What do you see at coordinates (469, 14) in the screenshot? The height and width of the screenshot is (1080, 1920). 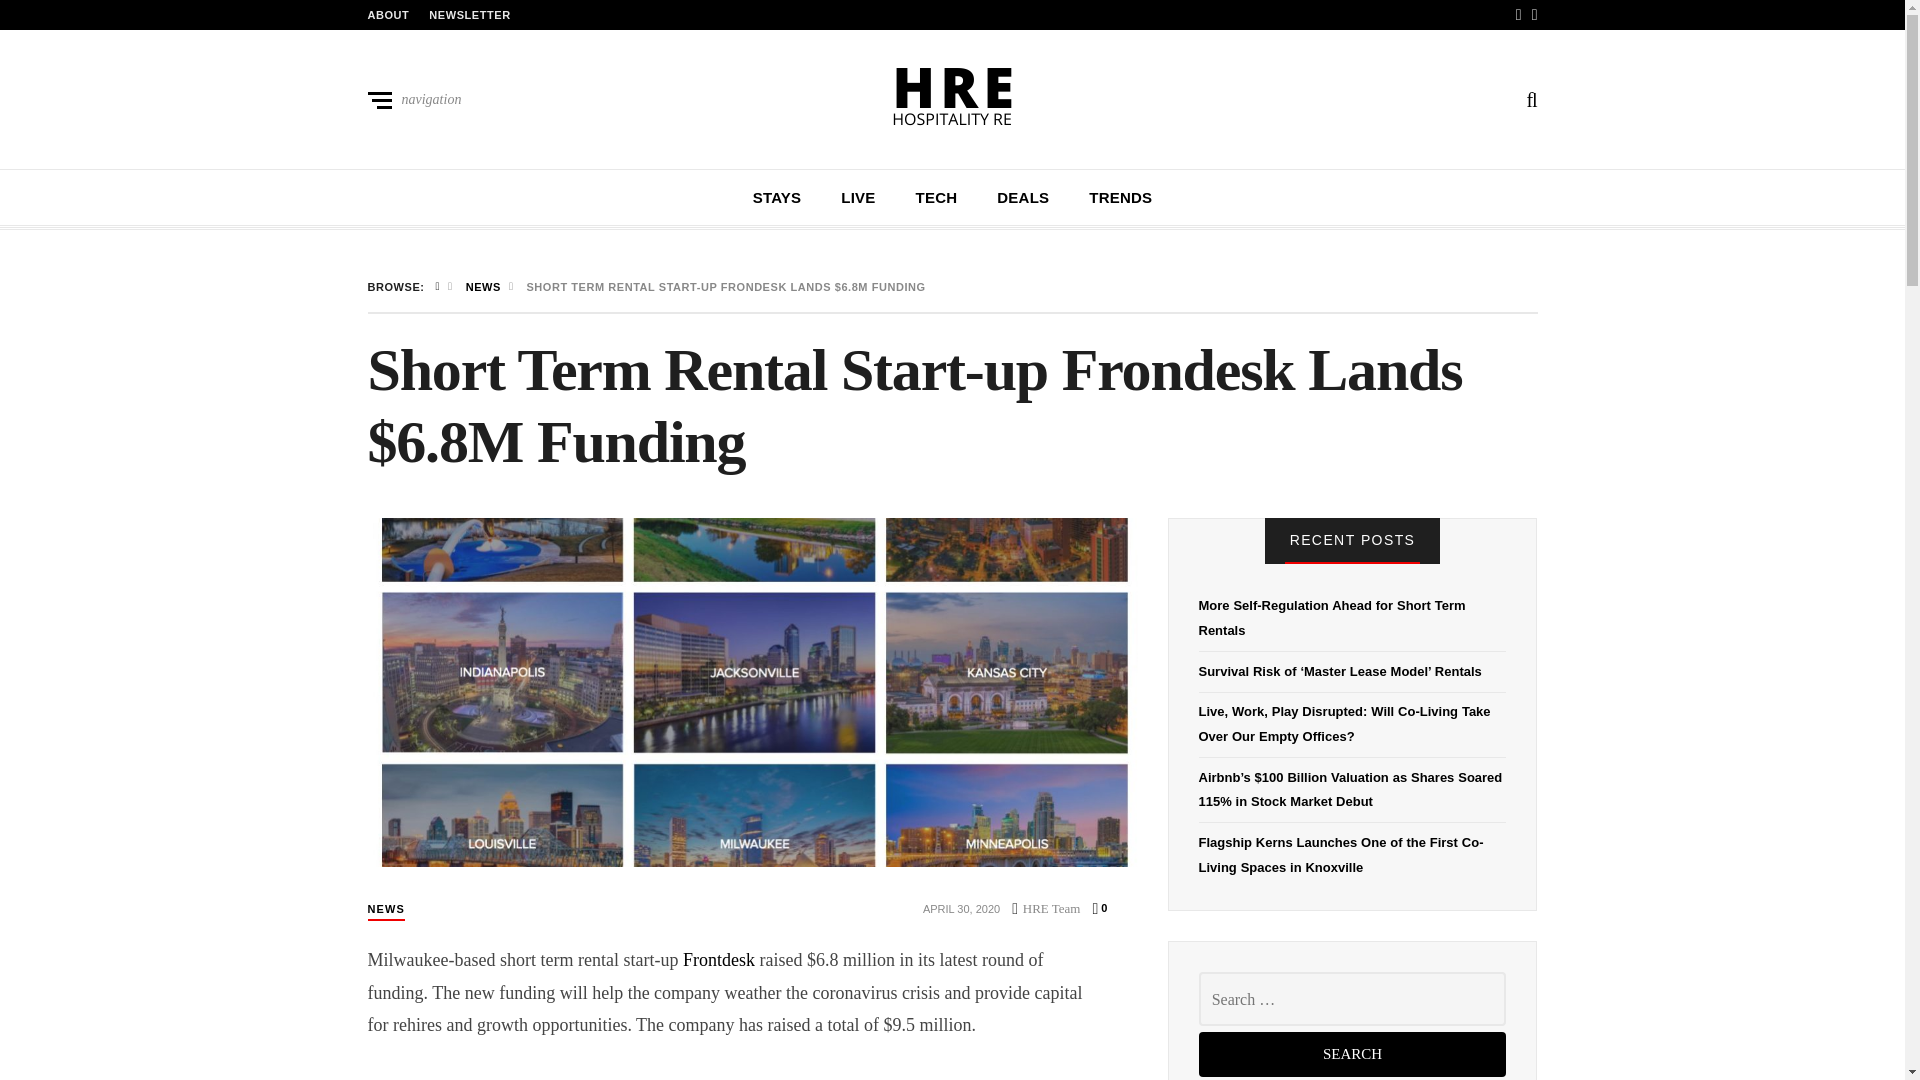 I see `NEWSLETTER` at bounding box center [469, 14].